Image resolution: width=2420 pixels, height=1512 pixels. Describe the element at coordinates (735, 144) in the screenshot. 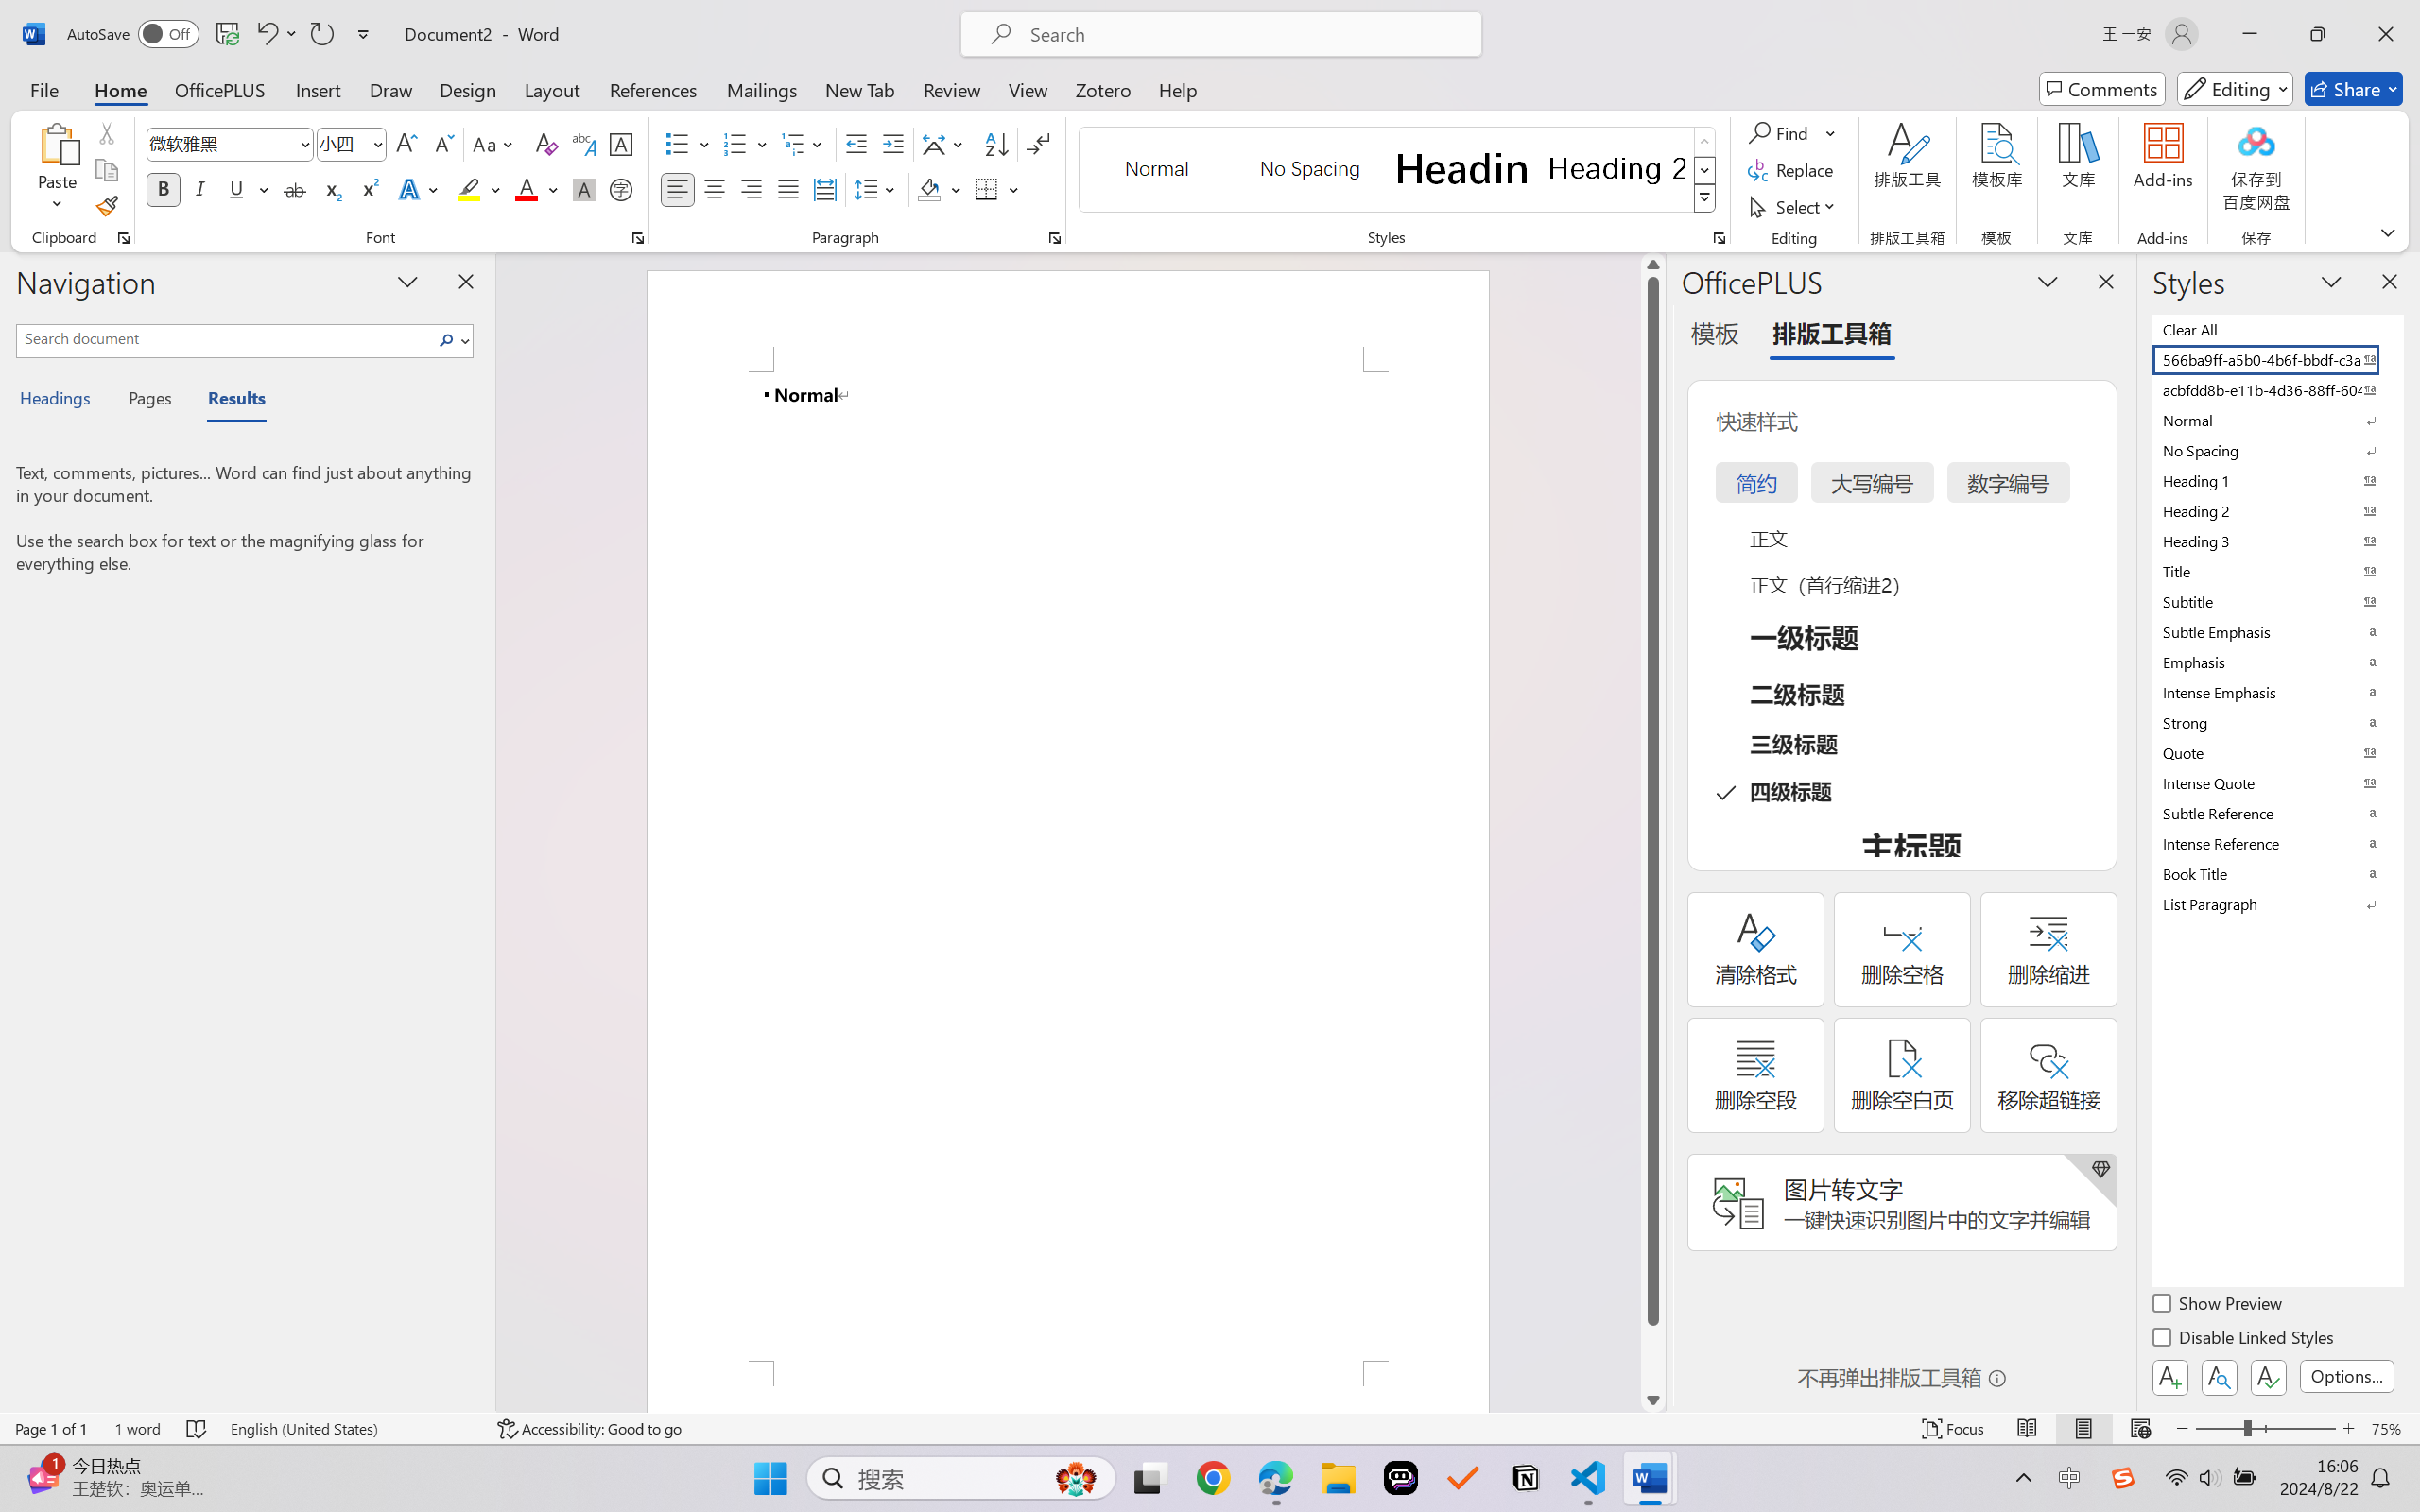

I see `Numbering` at that location.